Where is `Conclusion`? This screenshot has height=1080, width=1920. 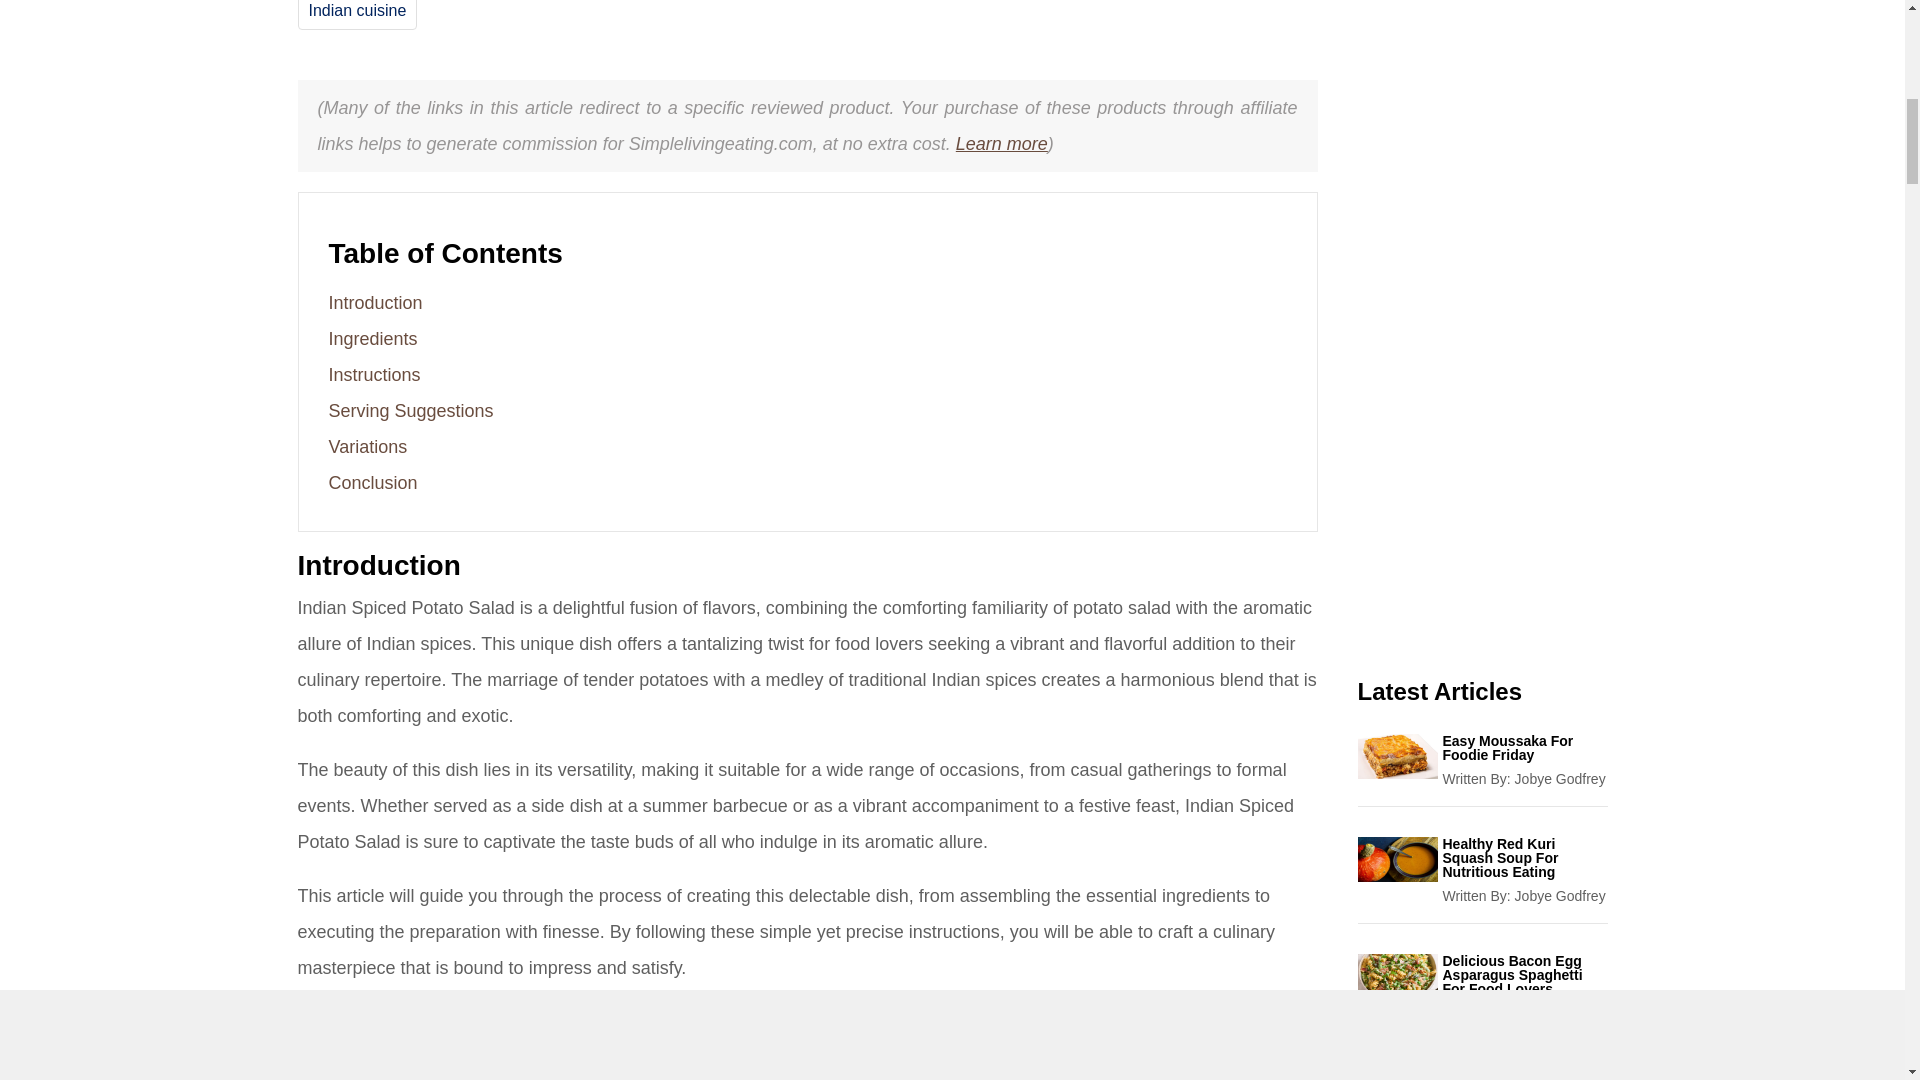 Conclusion is located at coordinates (372, 482).